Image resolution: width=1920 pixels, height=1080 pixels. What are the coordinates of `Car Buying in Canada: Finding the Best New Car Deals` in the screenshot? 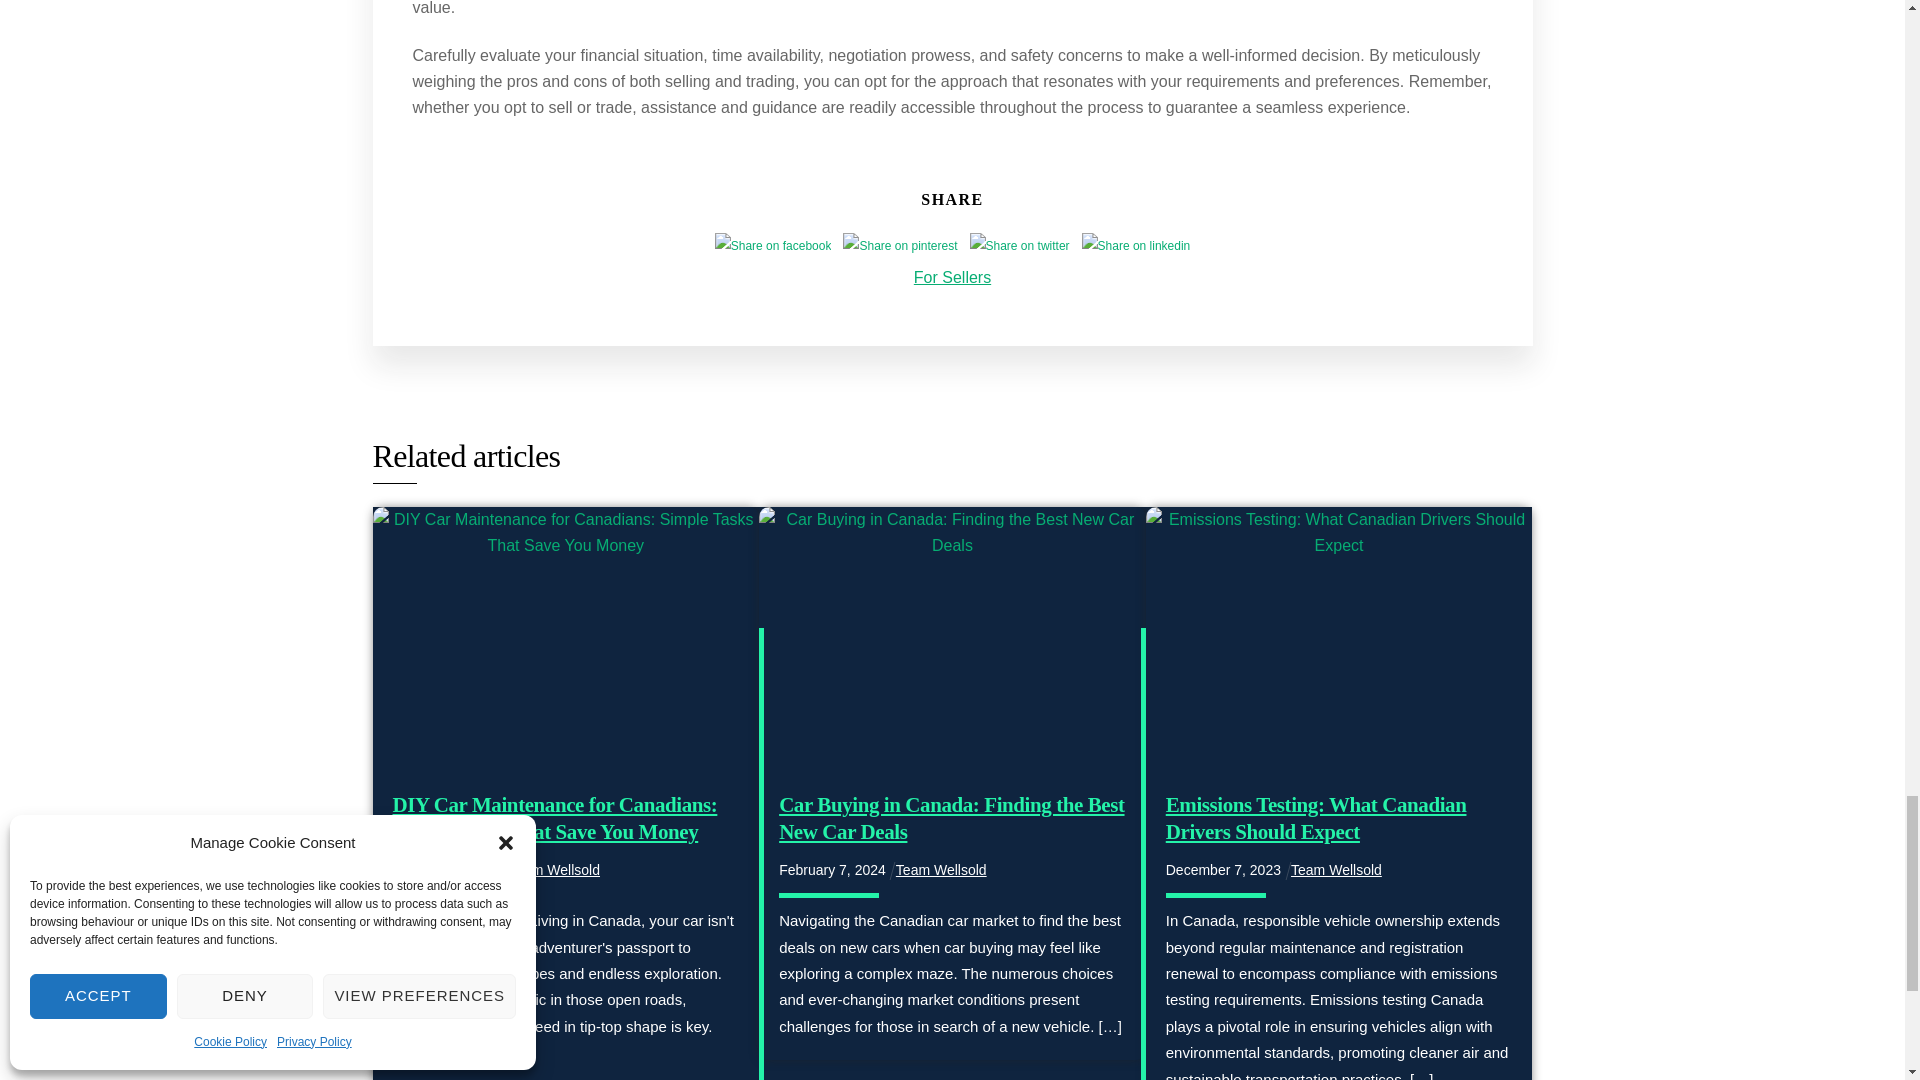 It's located at (951, 818).